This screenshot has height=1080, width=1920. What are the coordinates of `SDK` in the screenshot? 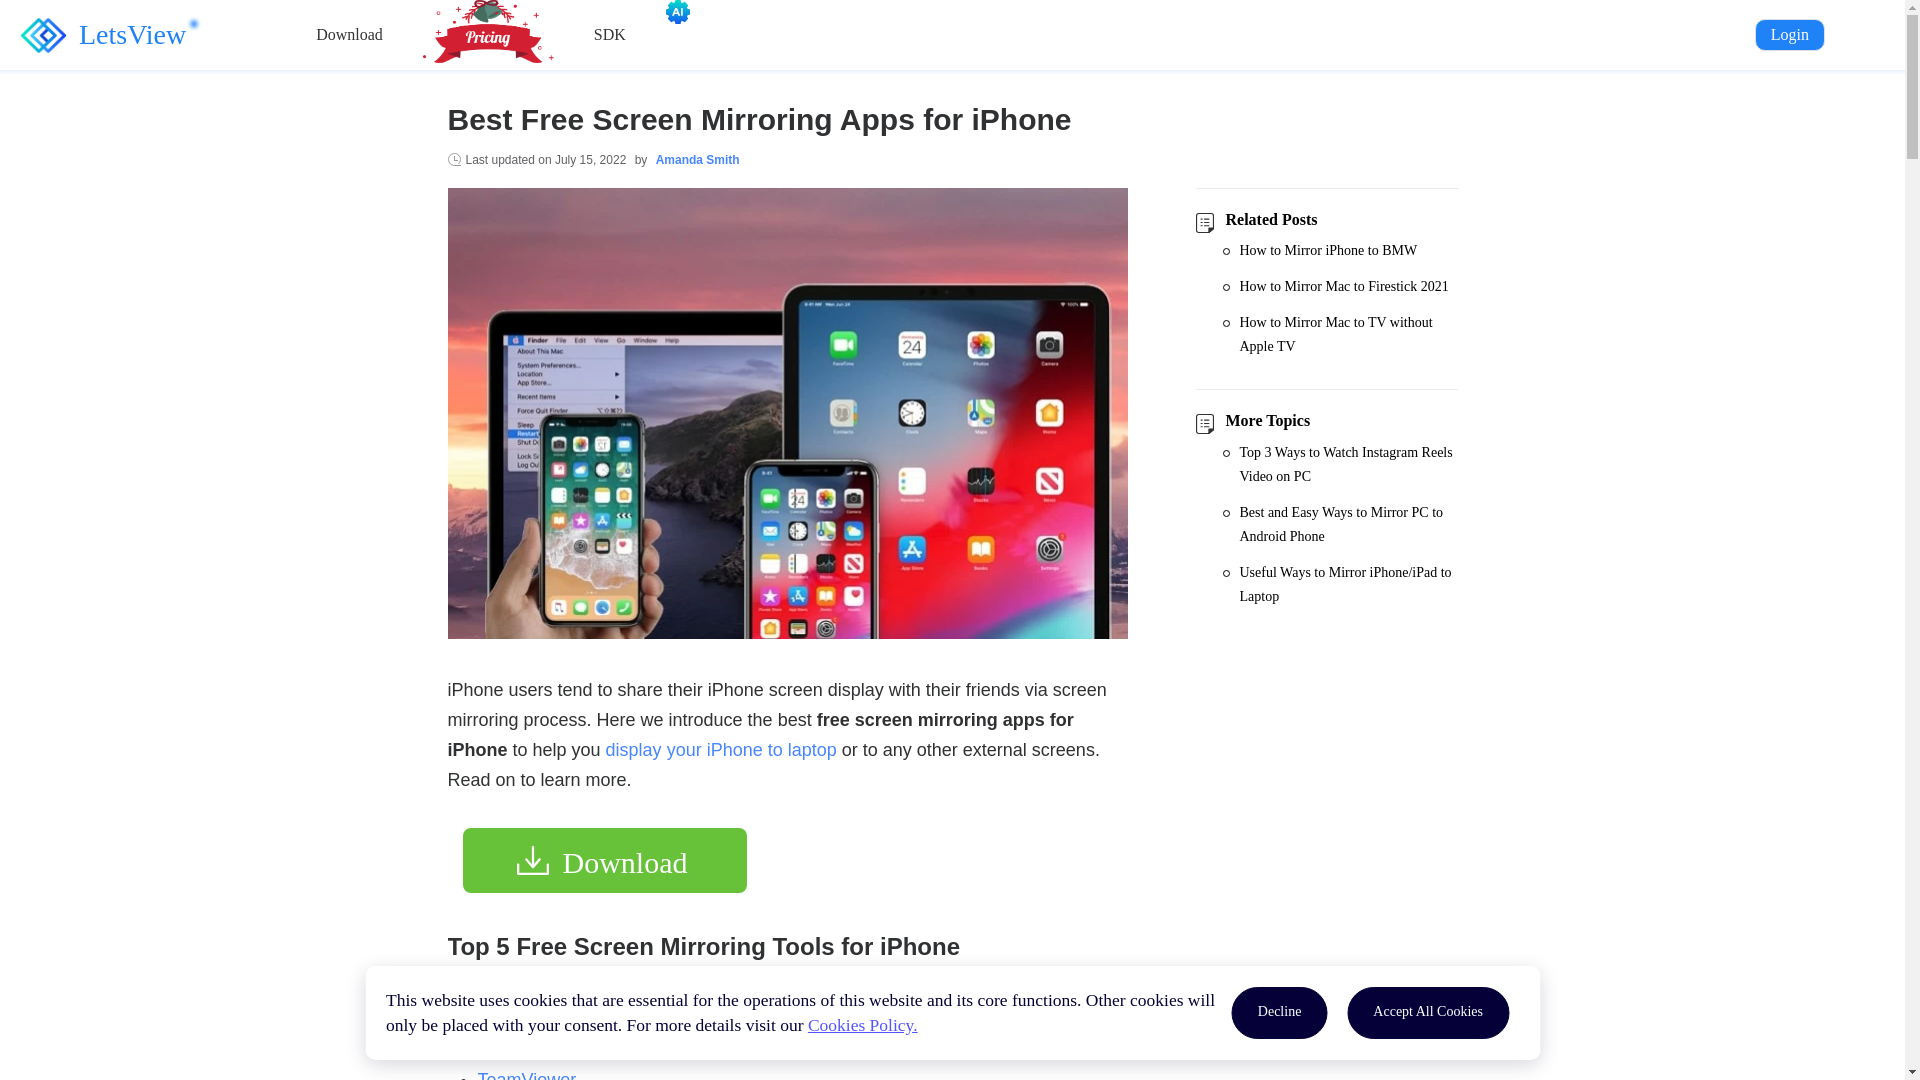 It's located at (609, 34).